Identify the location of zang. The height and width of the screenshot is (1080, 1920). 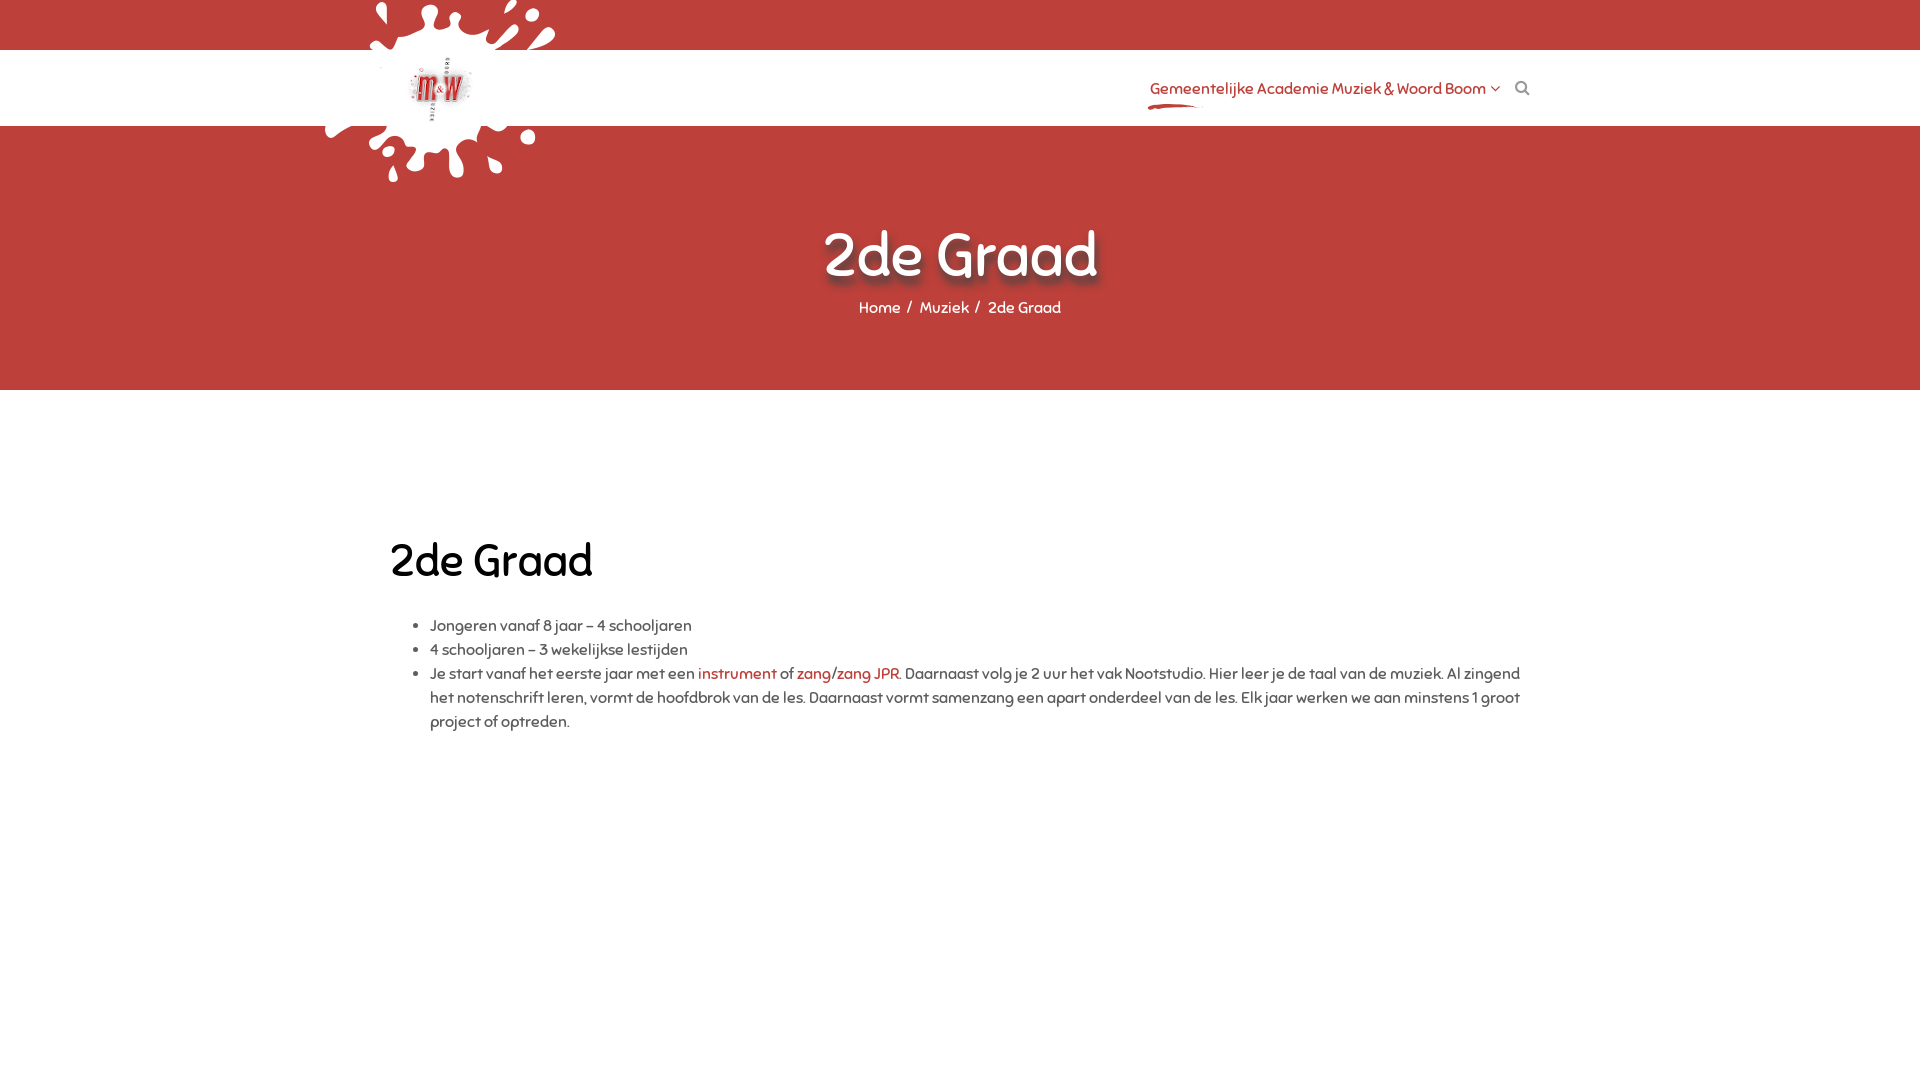
(814, 674).